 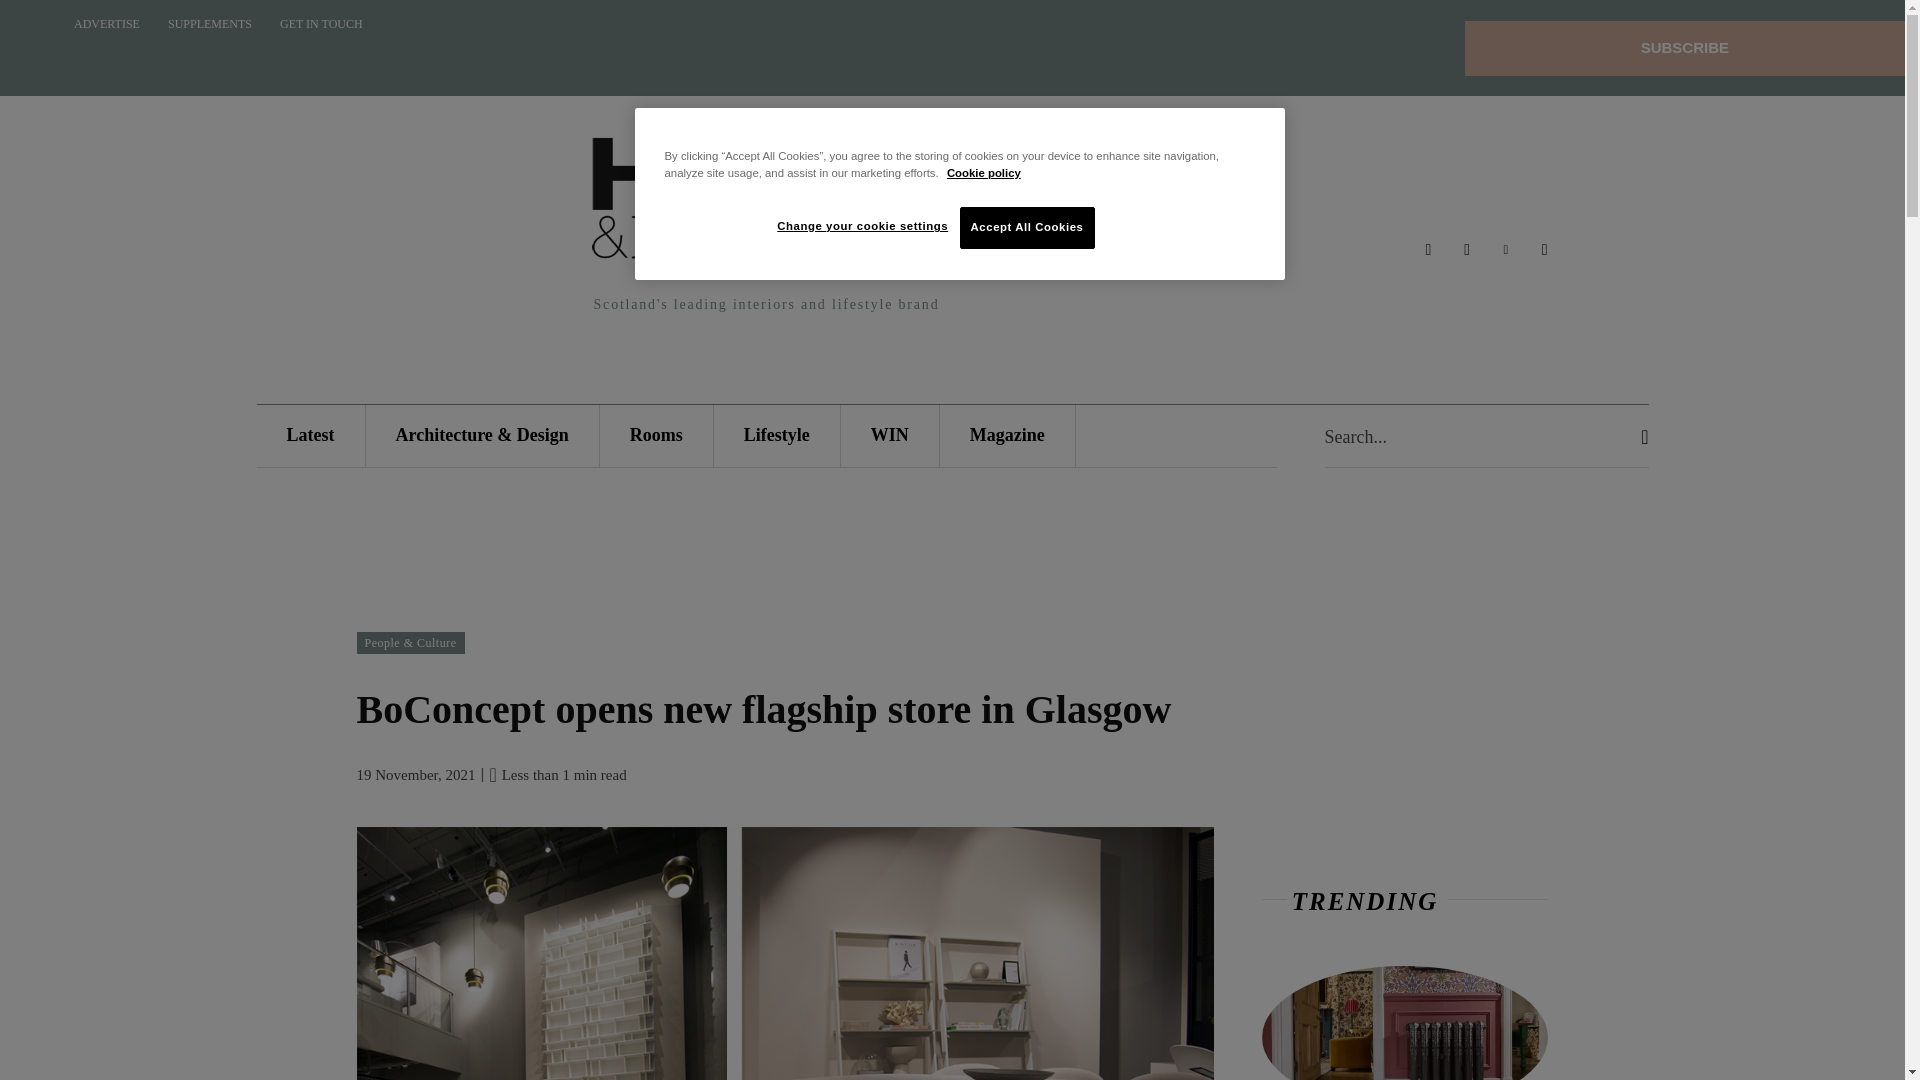 What do you see at coordinates (1506, 250) in the screenshot?
I see `Pinterest` at bounding box center [1506, 250].